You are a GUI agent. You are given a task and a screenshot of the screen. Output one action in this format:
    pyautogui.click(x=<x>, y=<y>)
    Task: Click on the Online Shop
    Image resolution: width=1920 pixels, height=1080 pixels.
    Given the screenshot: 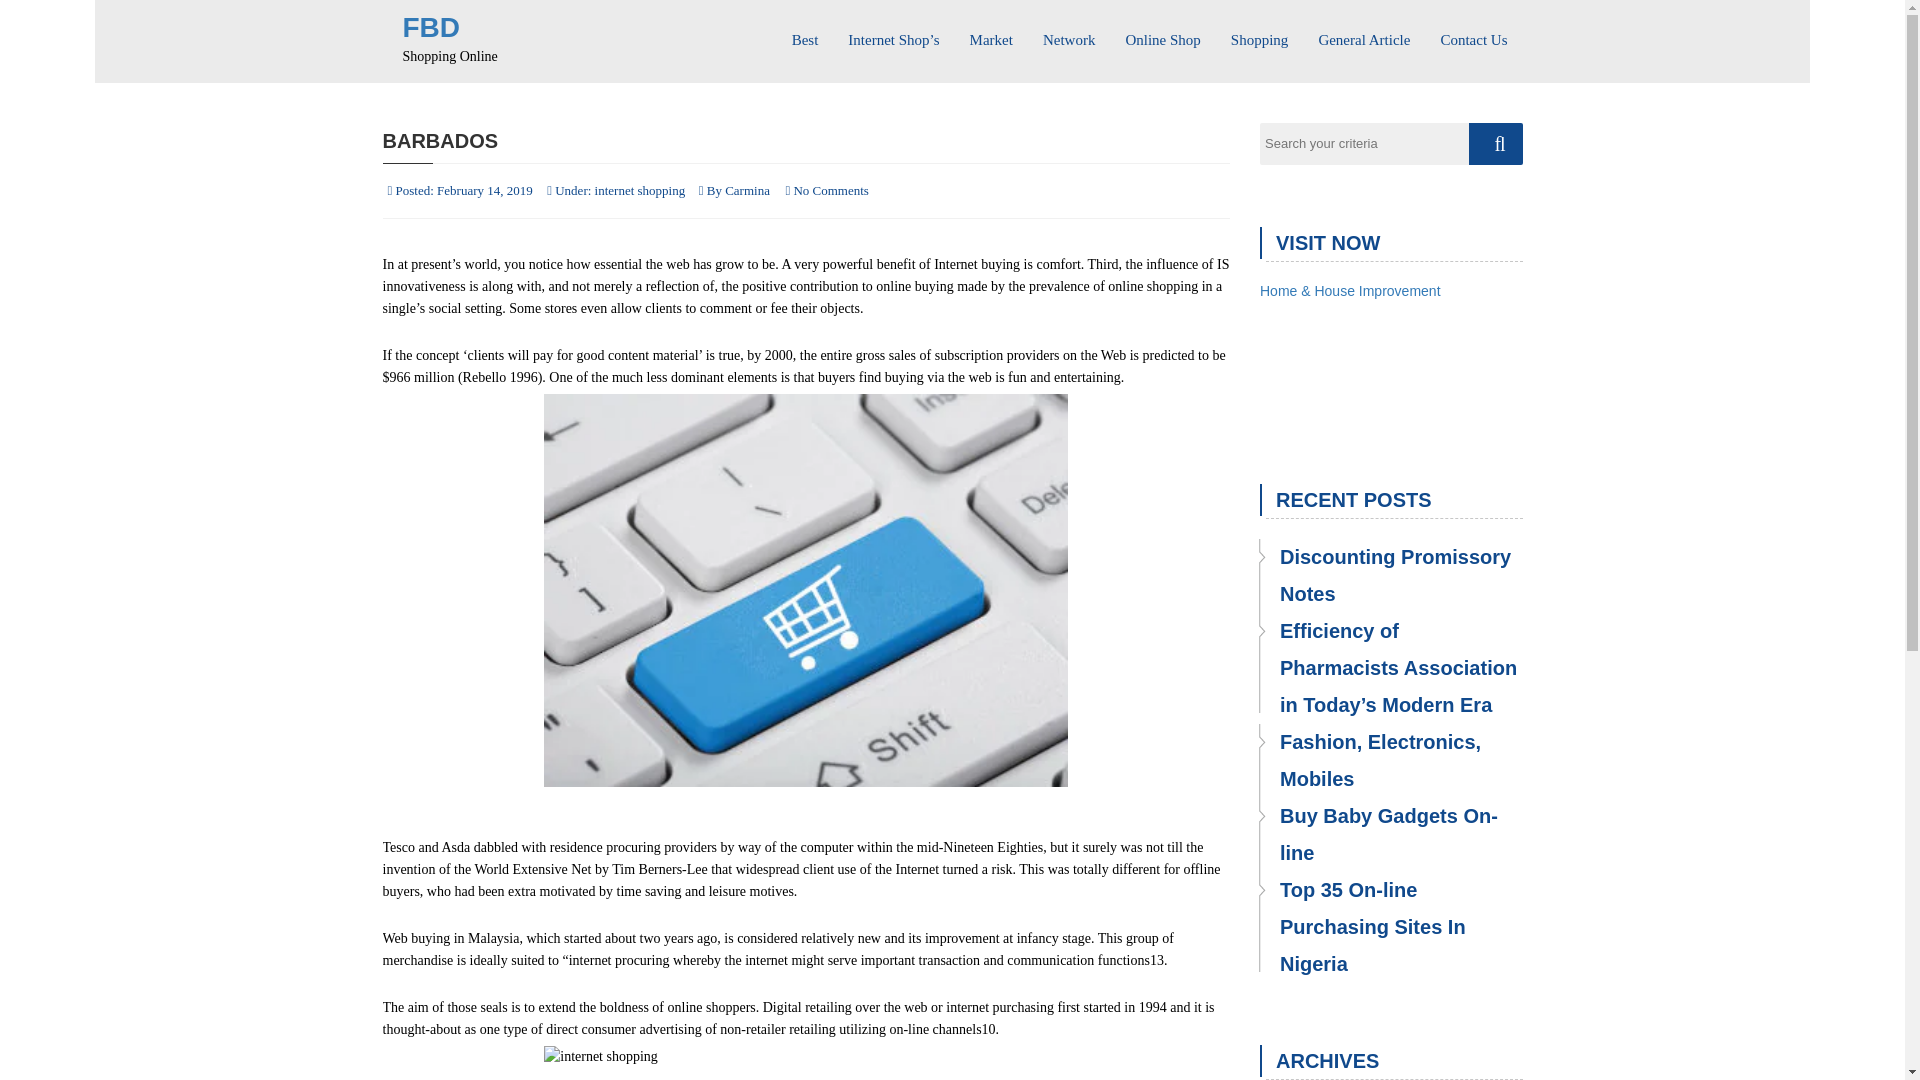 What is the action you would take?
    pyautogui.click(x=1162, y=32)
    